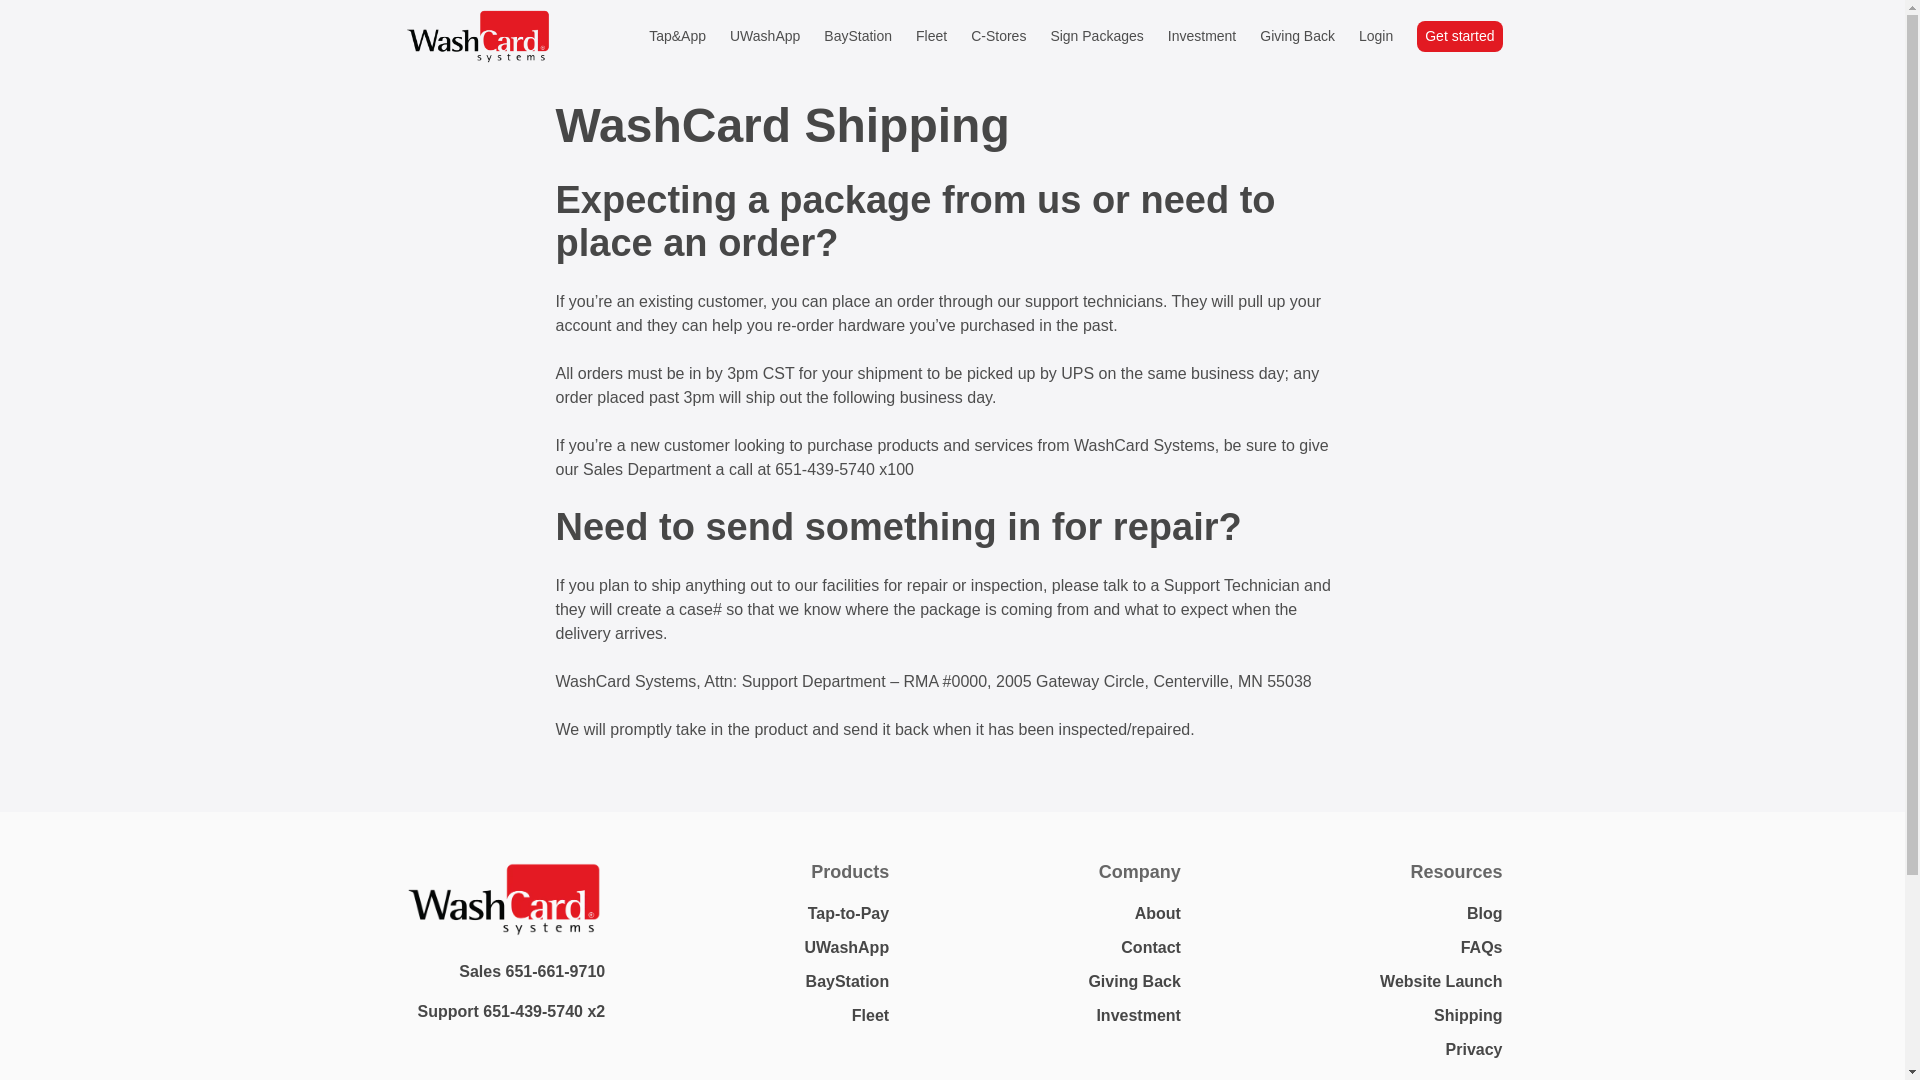 Image resolution: width=1920 pixels, height=1080 pixels. I want to click on Investment, so click(1202, 37).